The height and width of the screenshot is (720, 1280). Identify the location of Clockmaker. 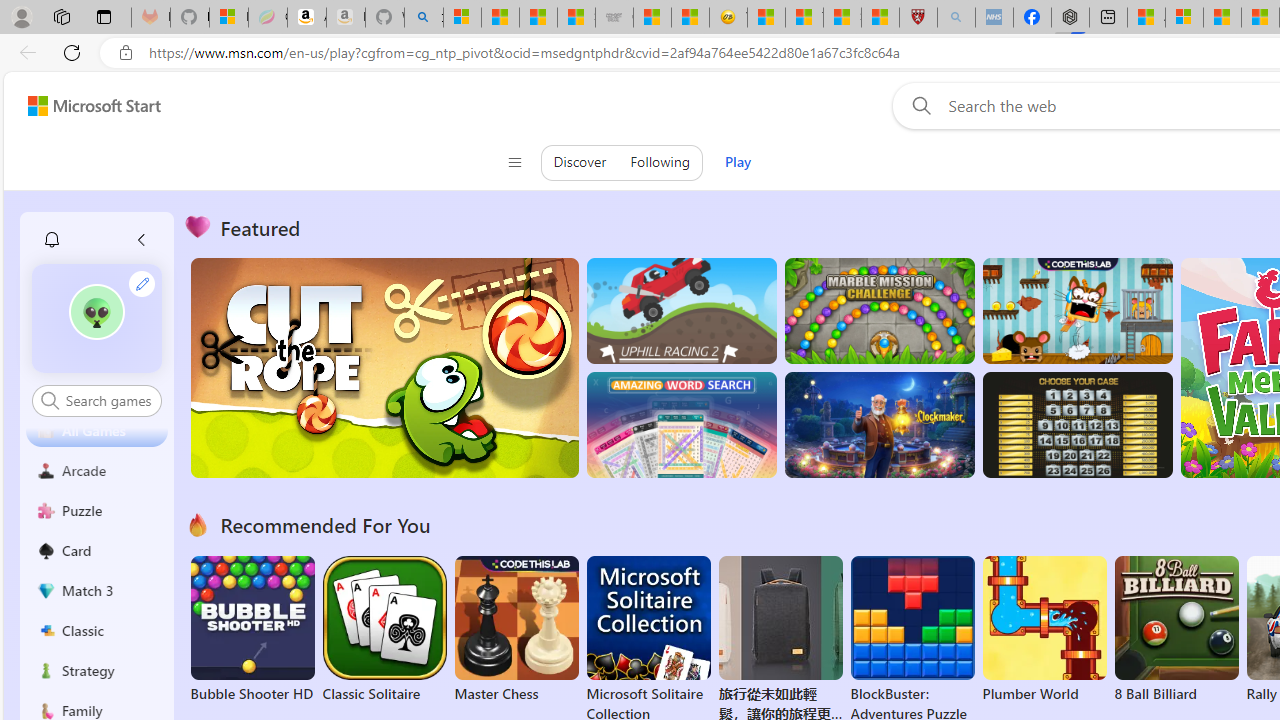
(879, 425).